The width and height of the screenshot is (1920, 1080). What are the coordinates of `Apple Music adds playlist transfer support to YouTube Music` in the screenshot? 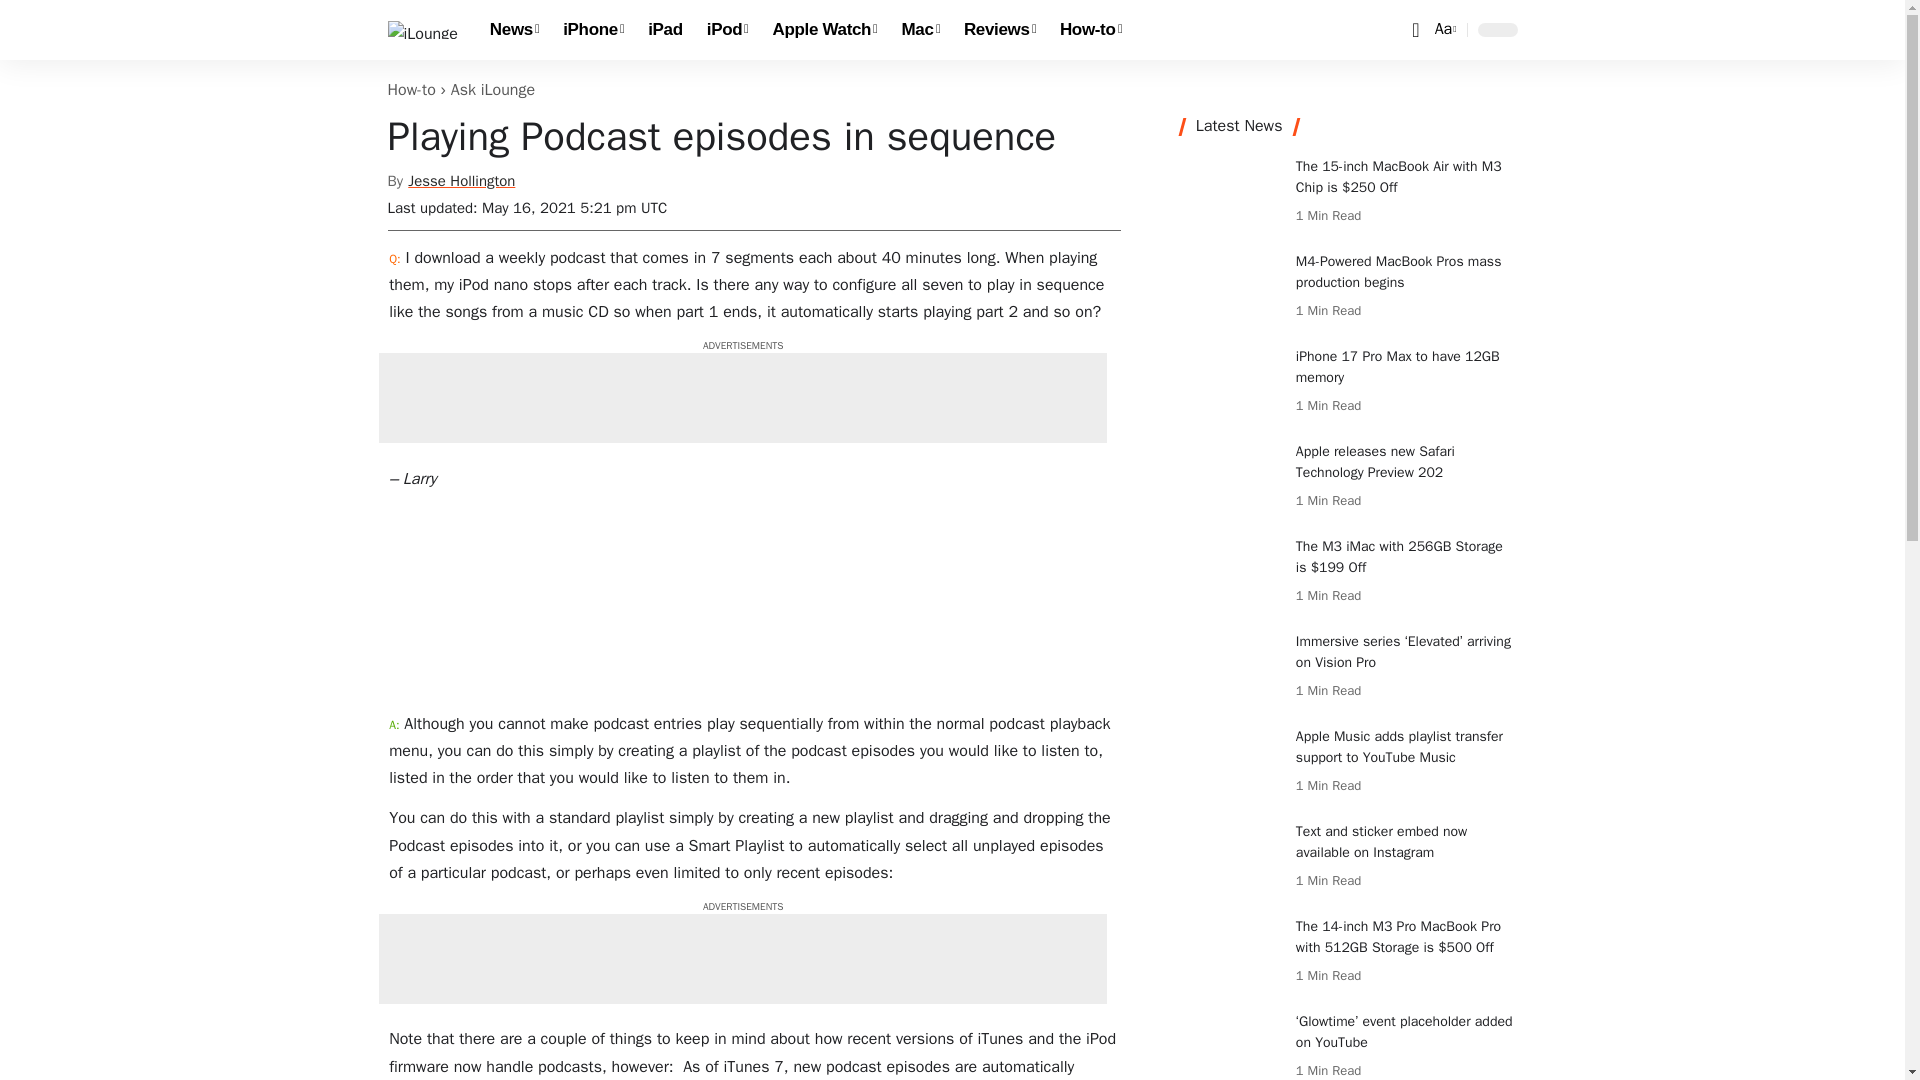 It's located at (1230, 763).